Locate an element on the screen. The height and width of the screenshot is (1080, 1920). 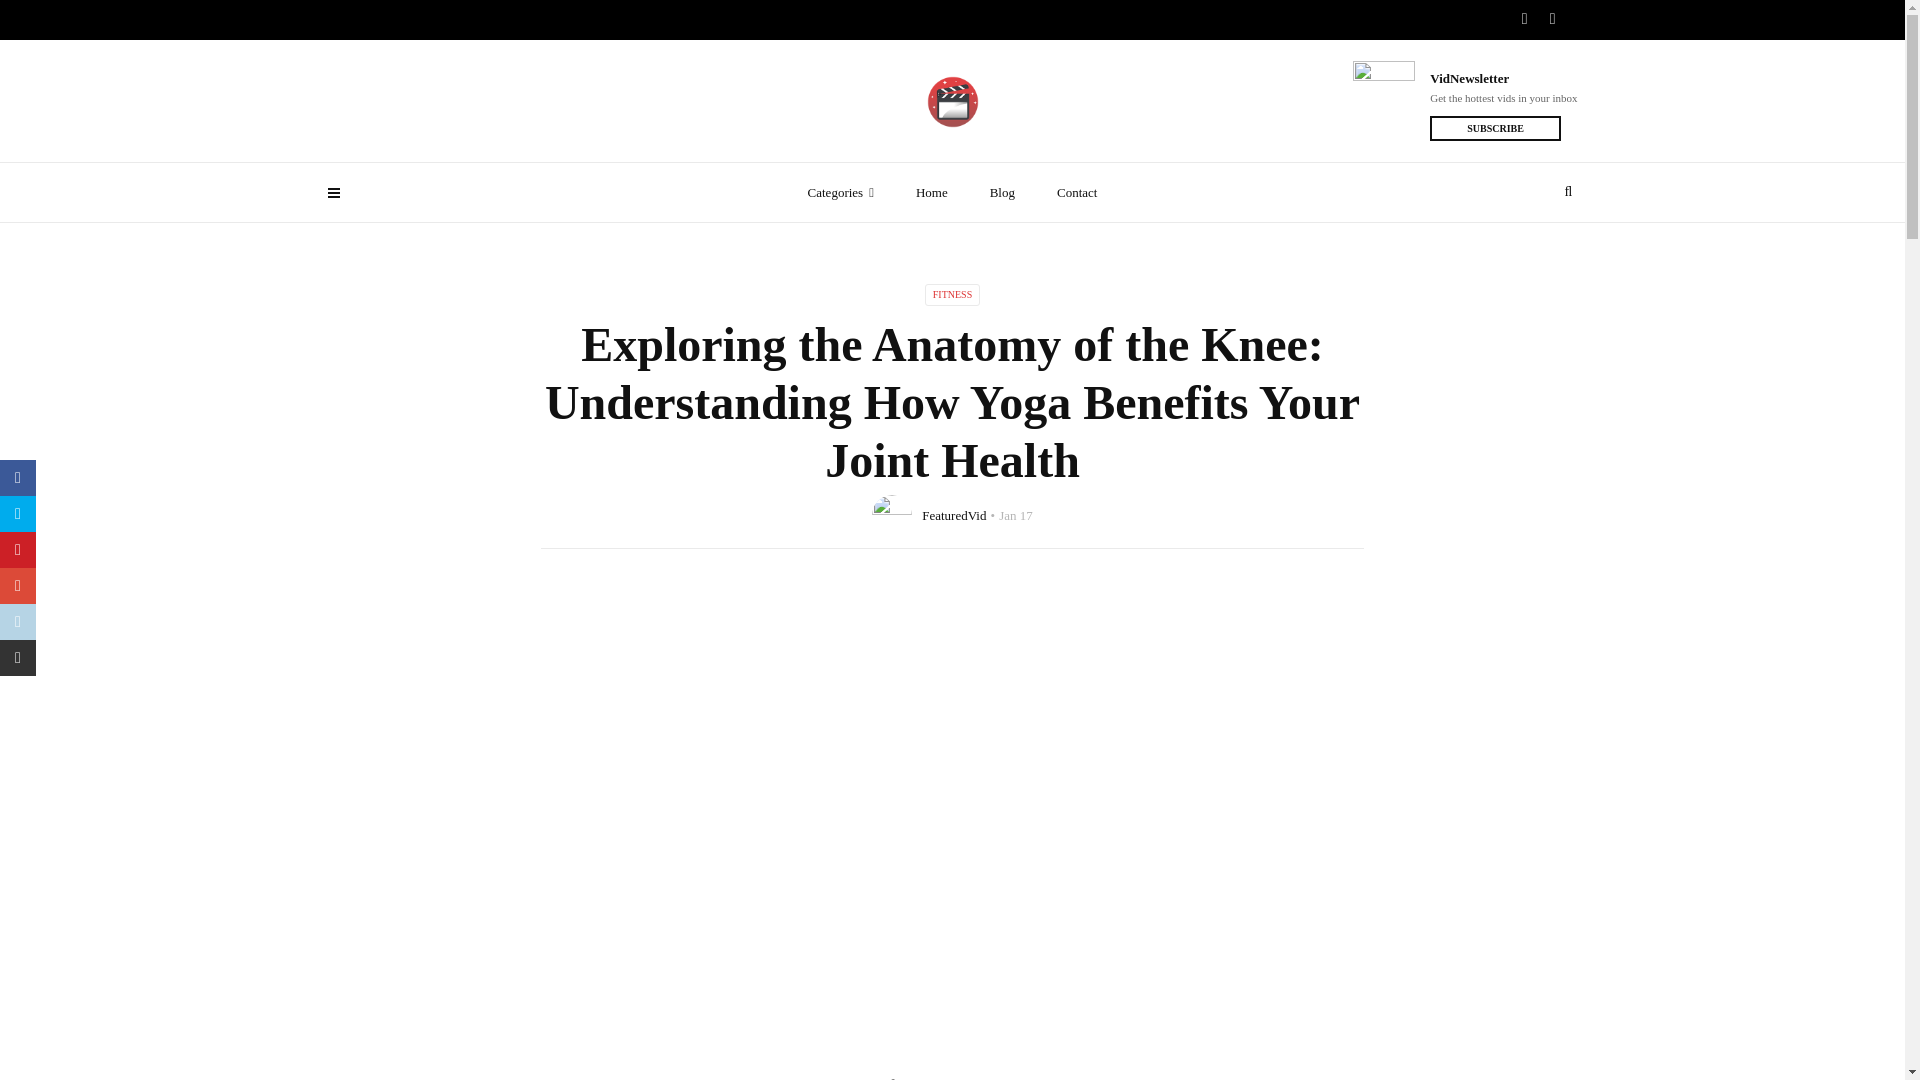
VidNewsletter is located at coordinates (1503, 78).